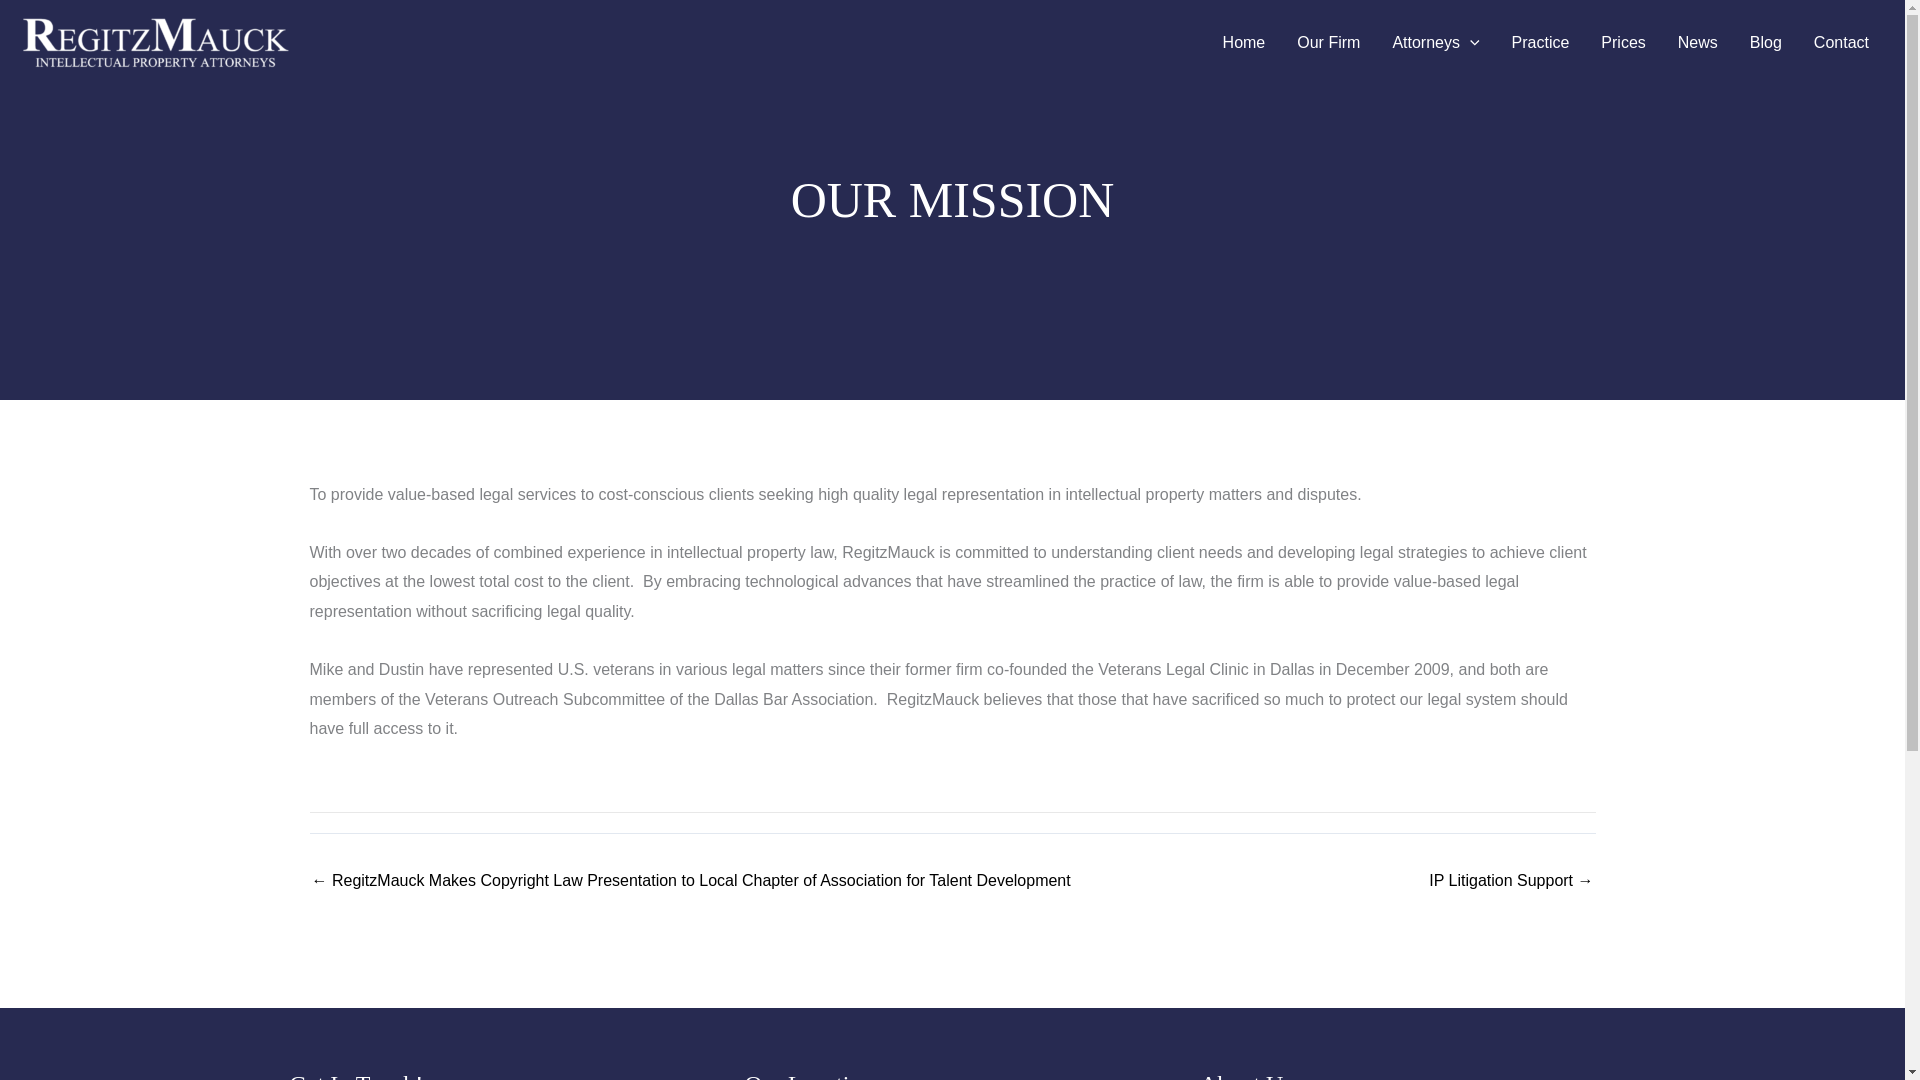 The width and height of the screenshot is (1920, 1080). What do you see at coordinates (1436, 43) in the screenshot?
I see `Attorneys` at bounding box center [1436, 43].